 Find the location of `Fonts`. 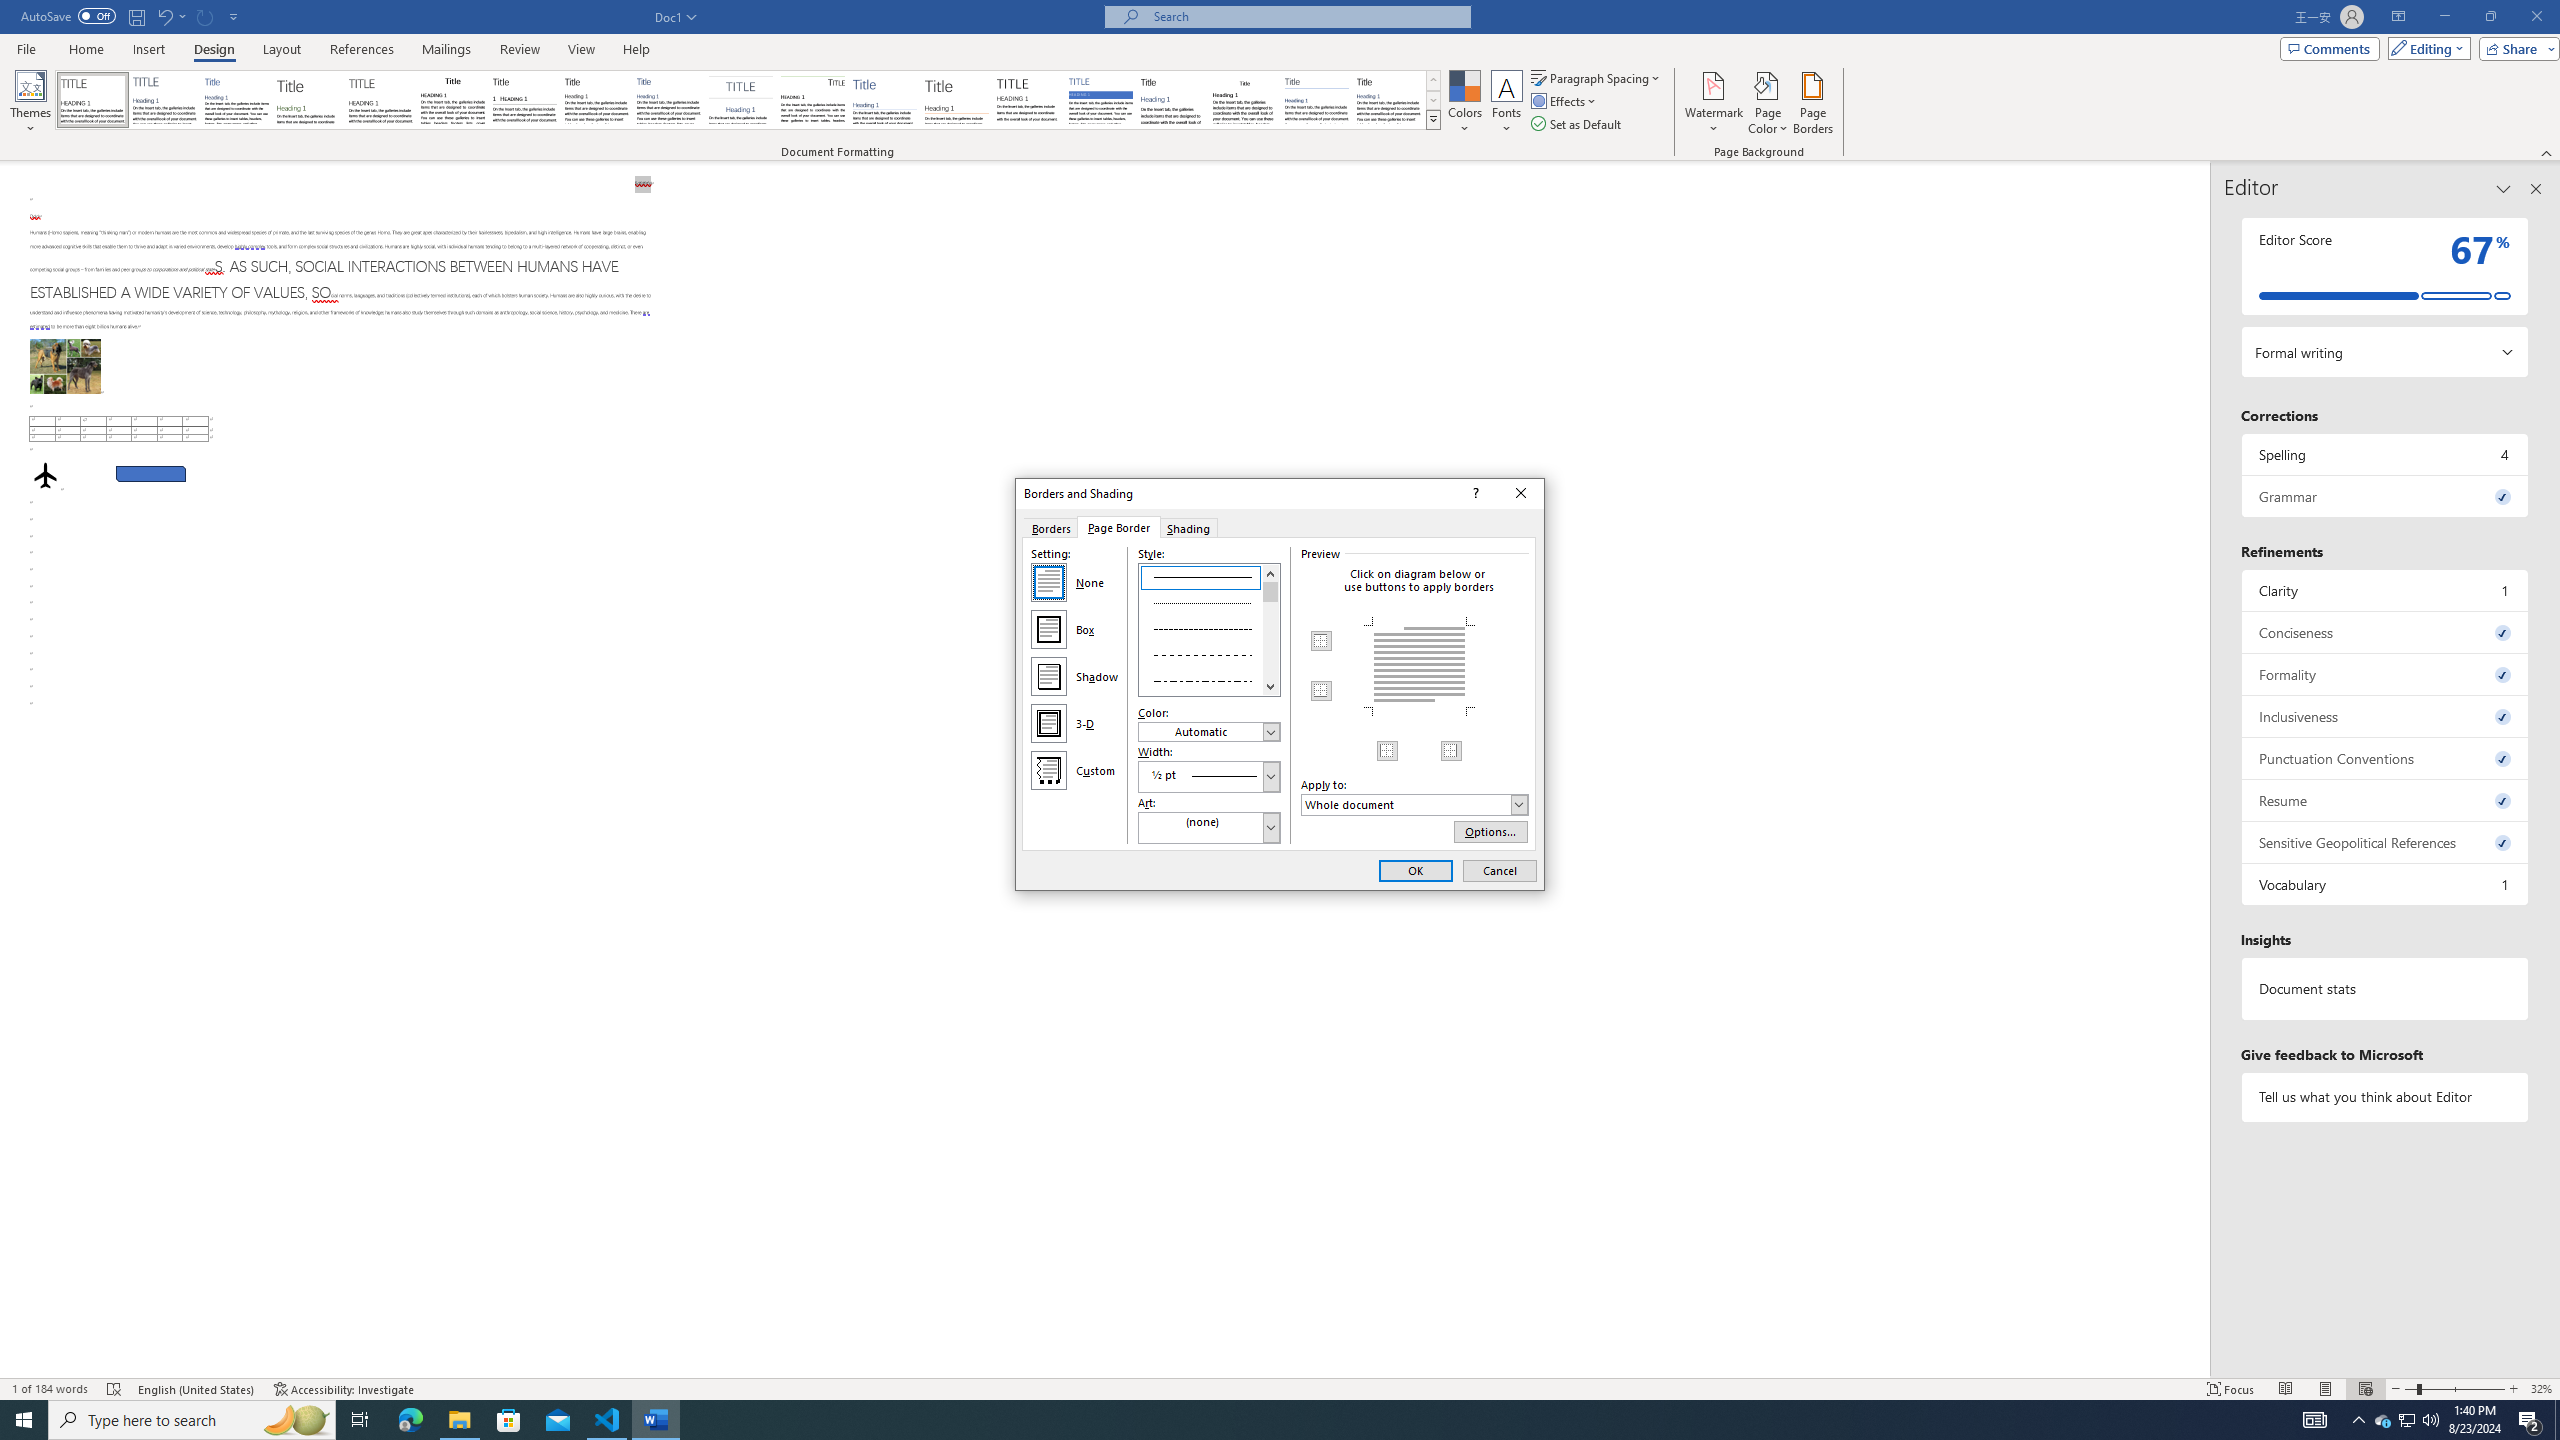

Fonts is located at coordinates (1506, 103).